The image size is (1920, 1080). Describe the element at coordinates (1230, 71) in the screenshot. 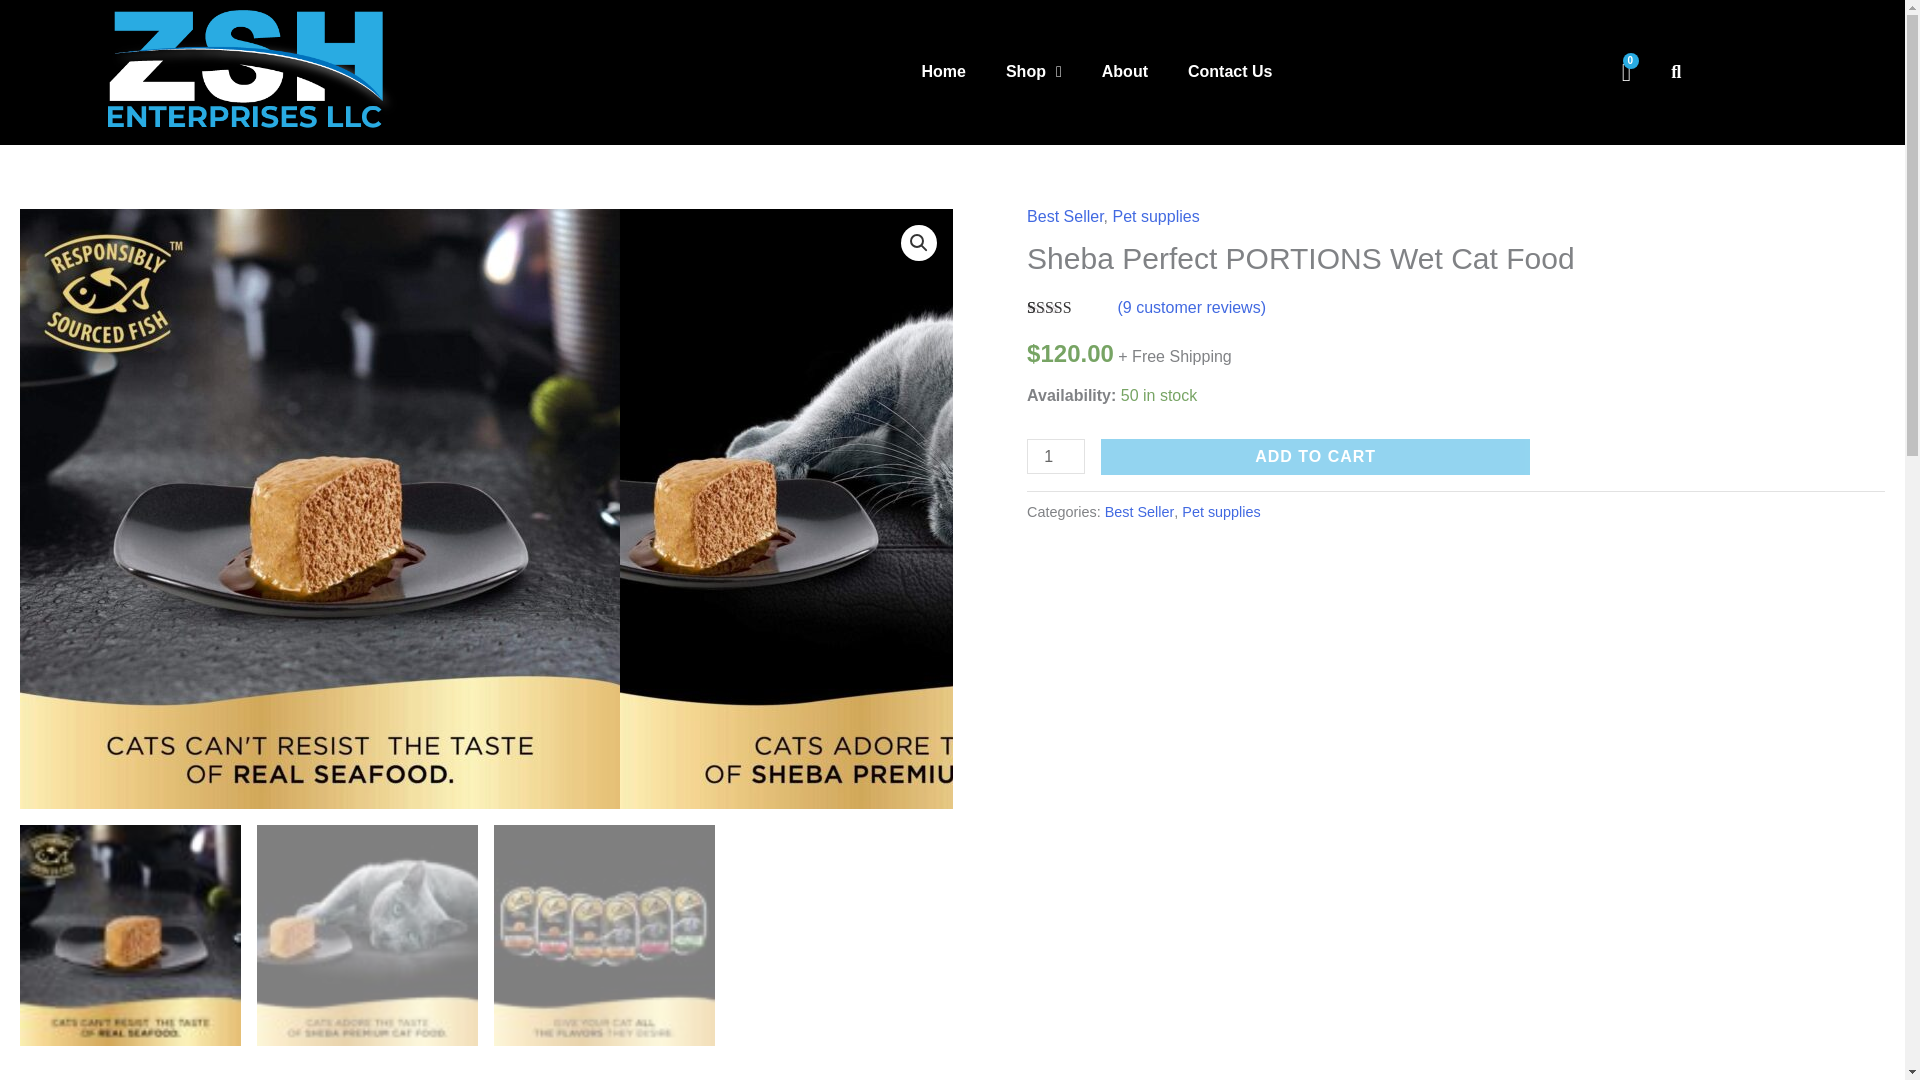

I see `Contact Us` at that location.